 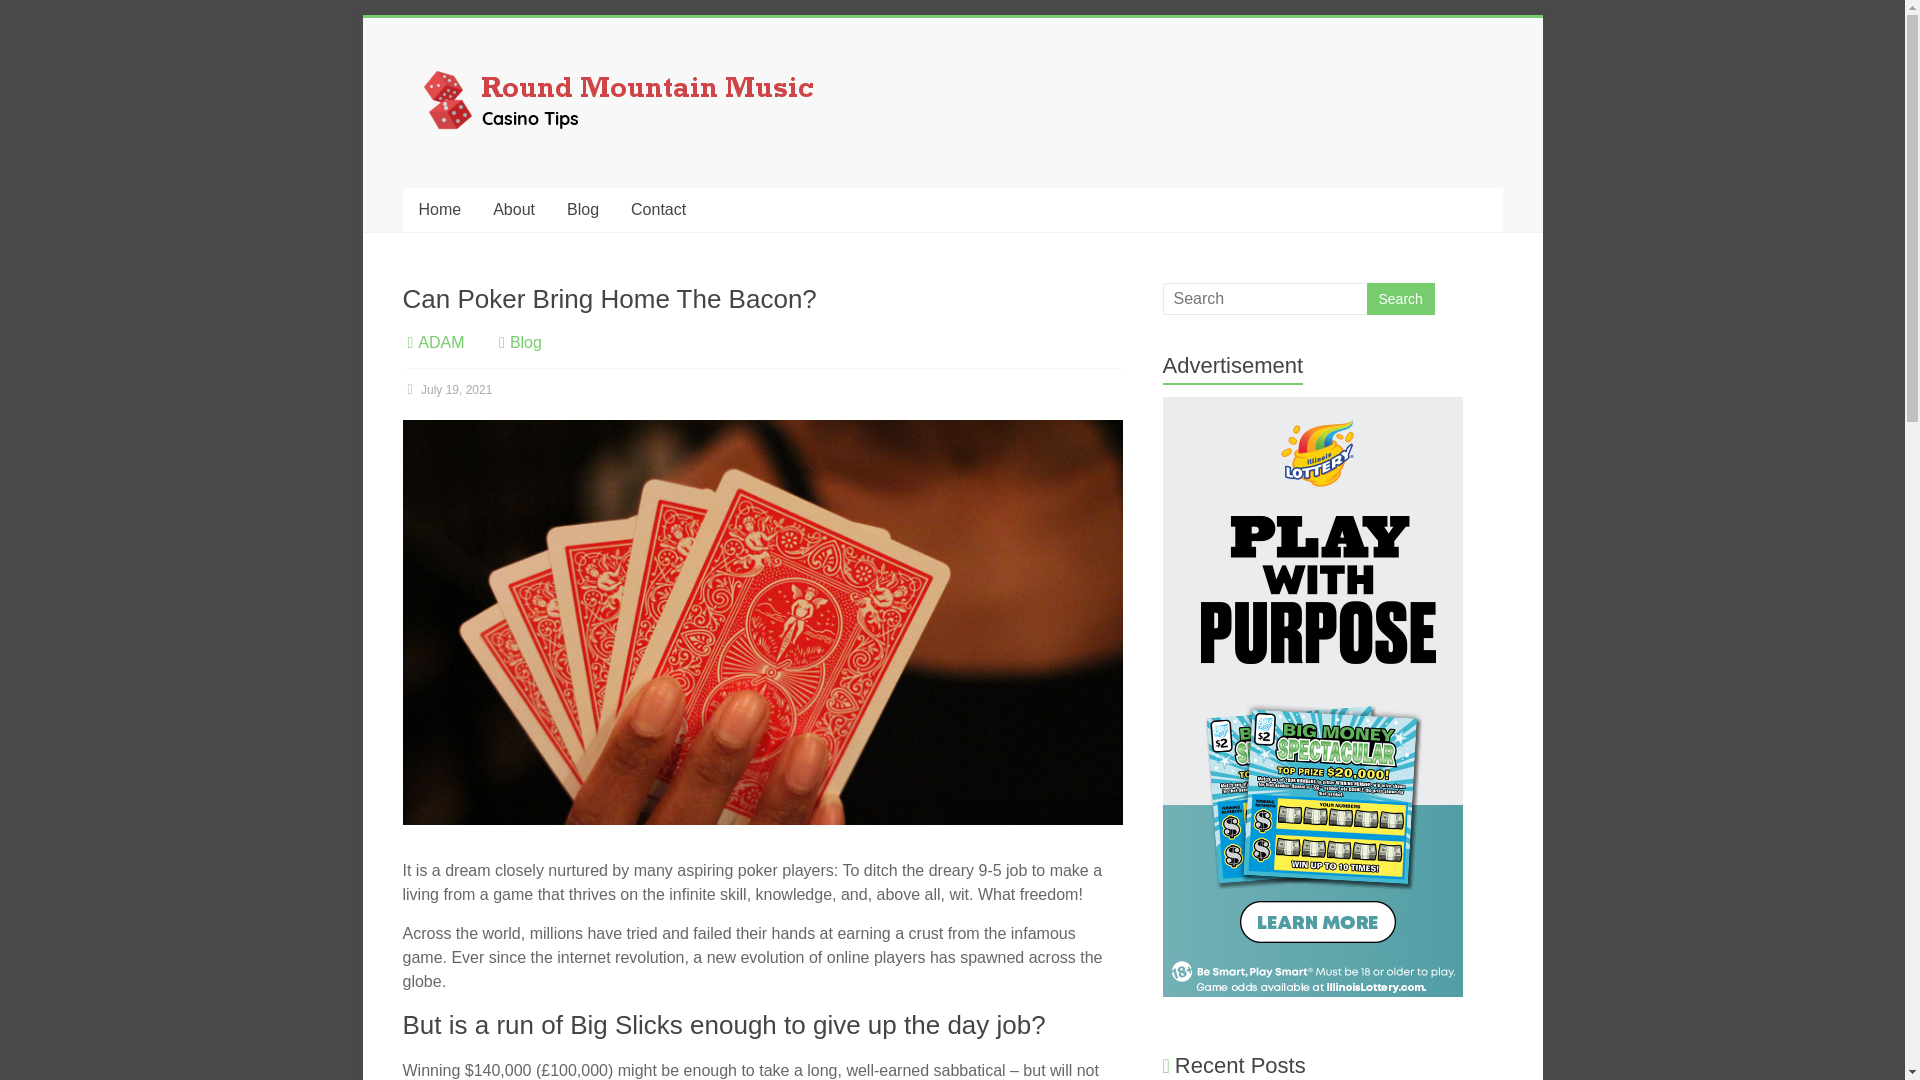 What do you see at coordinates (582, 210) in the screenshot?
I see `Blog` at bounding box center [582, 210].